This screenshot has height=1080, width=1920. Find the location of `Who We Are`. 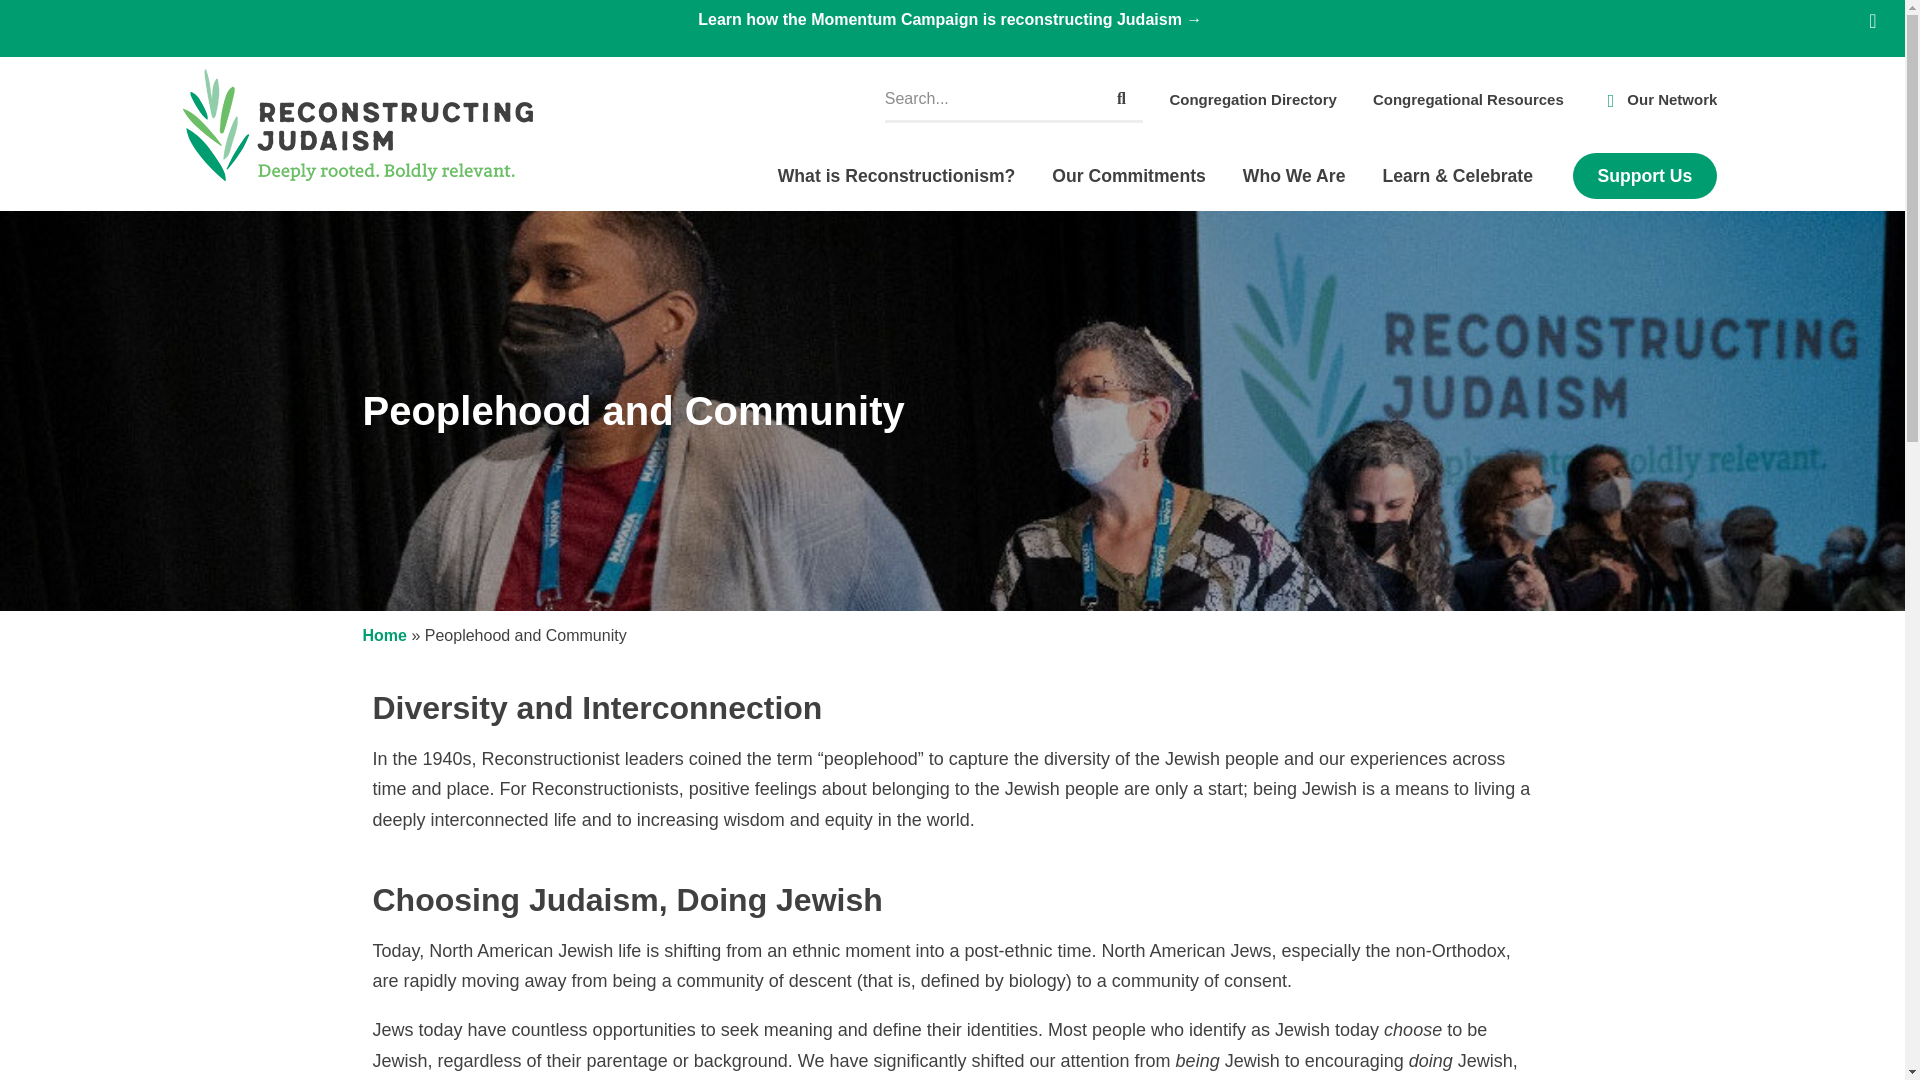

Who We Are is located at coordinates (1300, 176).